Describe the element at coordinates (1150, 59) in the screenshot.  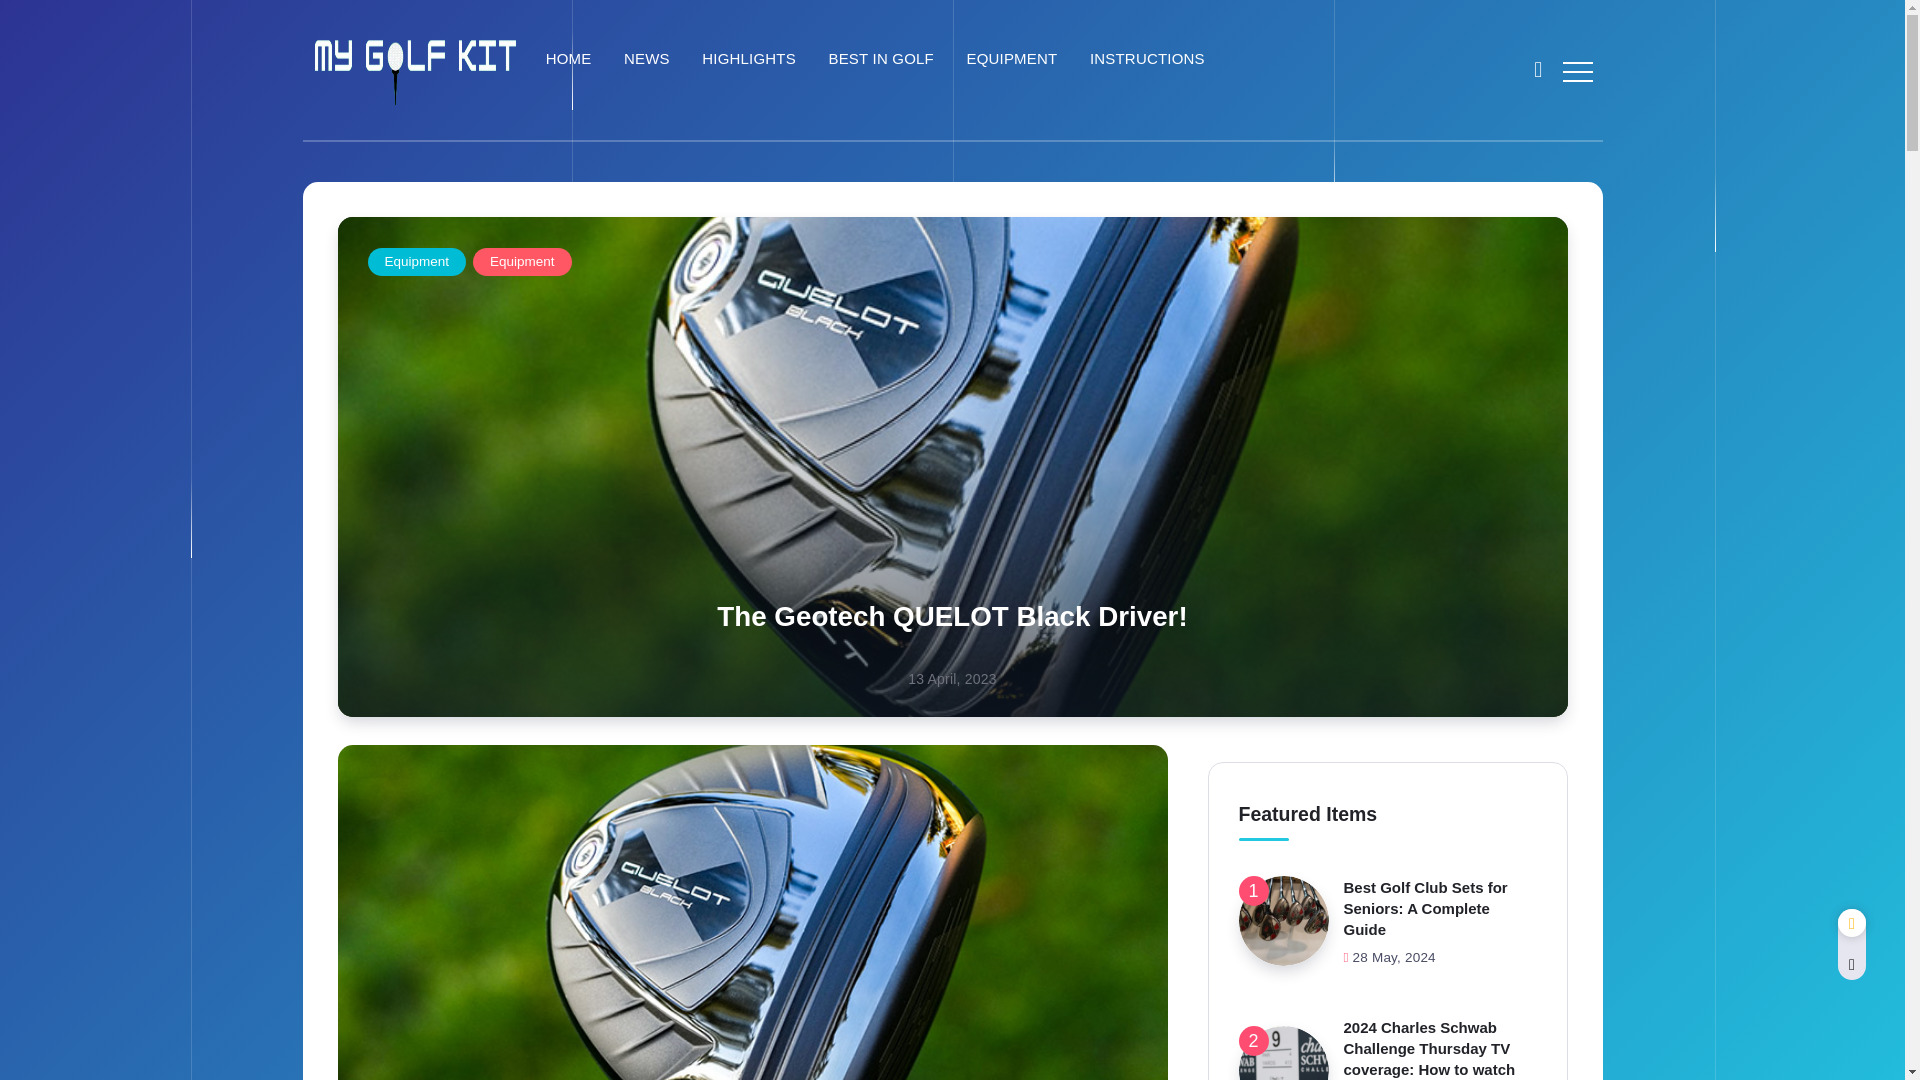
I see `INSTRUCTIONS` at that location.